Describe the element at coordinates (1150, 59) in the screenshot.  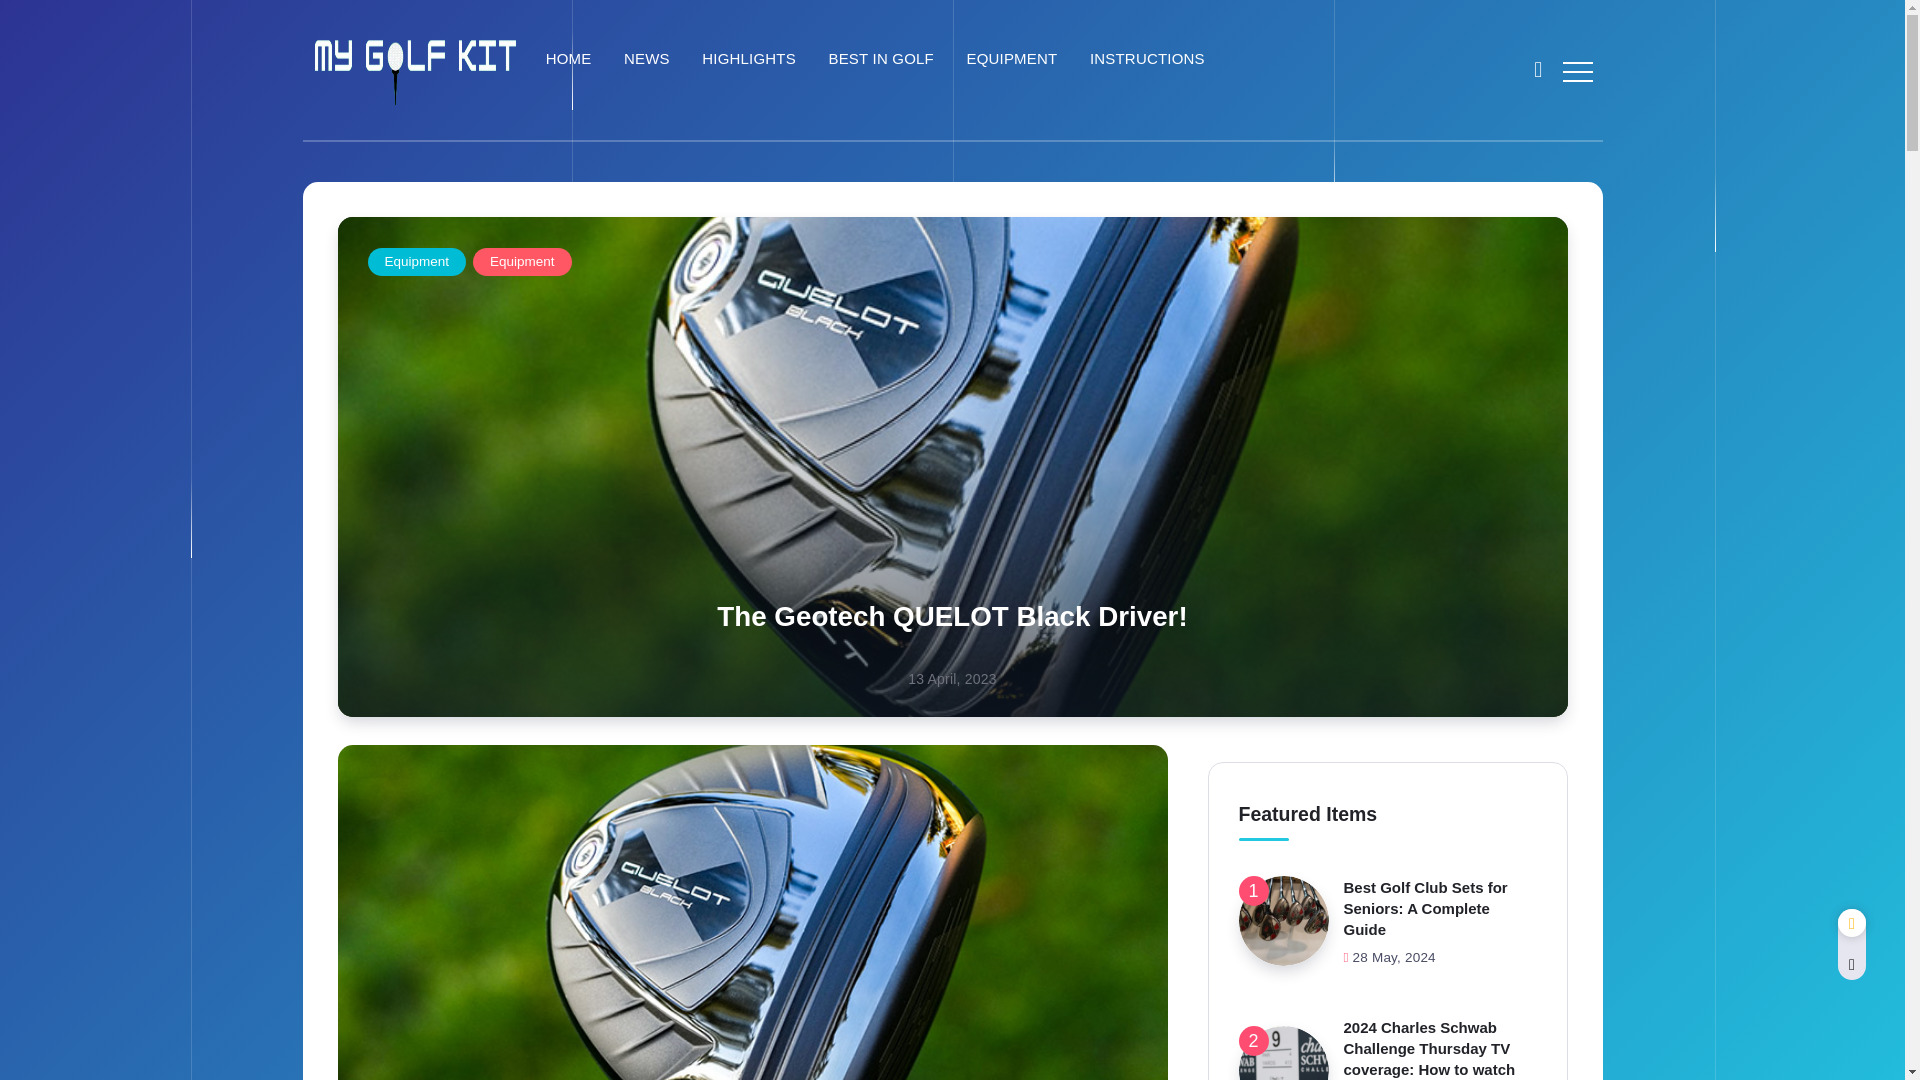
I see `INSTRUCTIONS` at that location.